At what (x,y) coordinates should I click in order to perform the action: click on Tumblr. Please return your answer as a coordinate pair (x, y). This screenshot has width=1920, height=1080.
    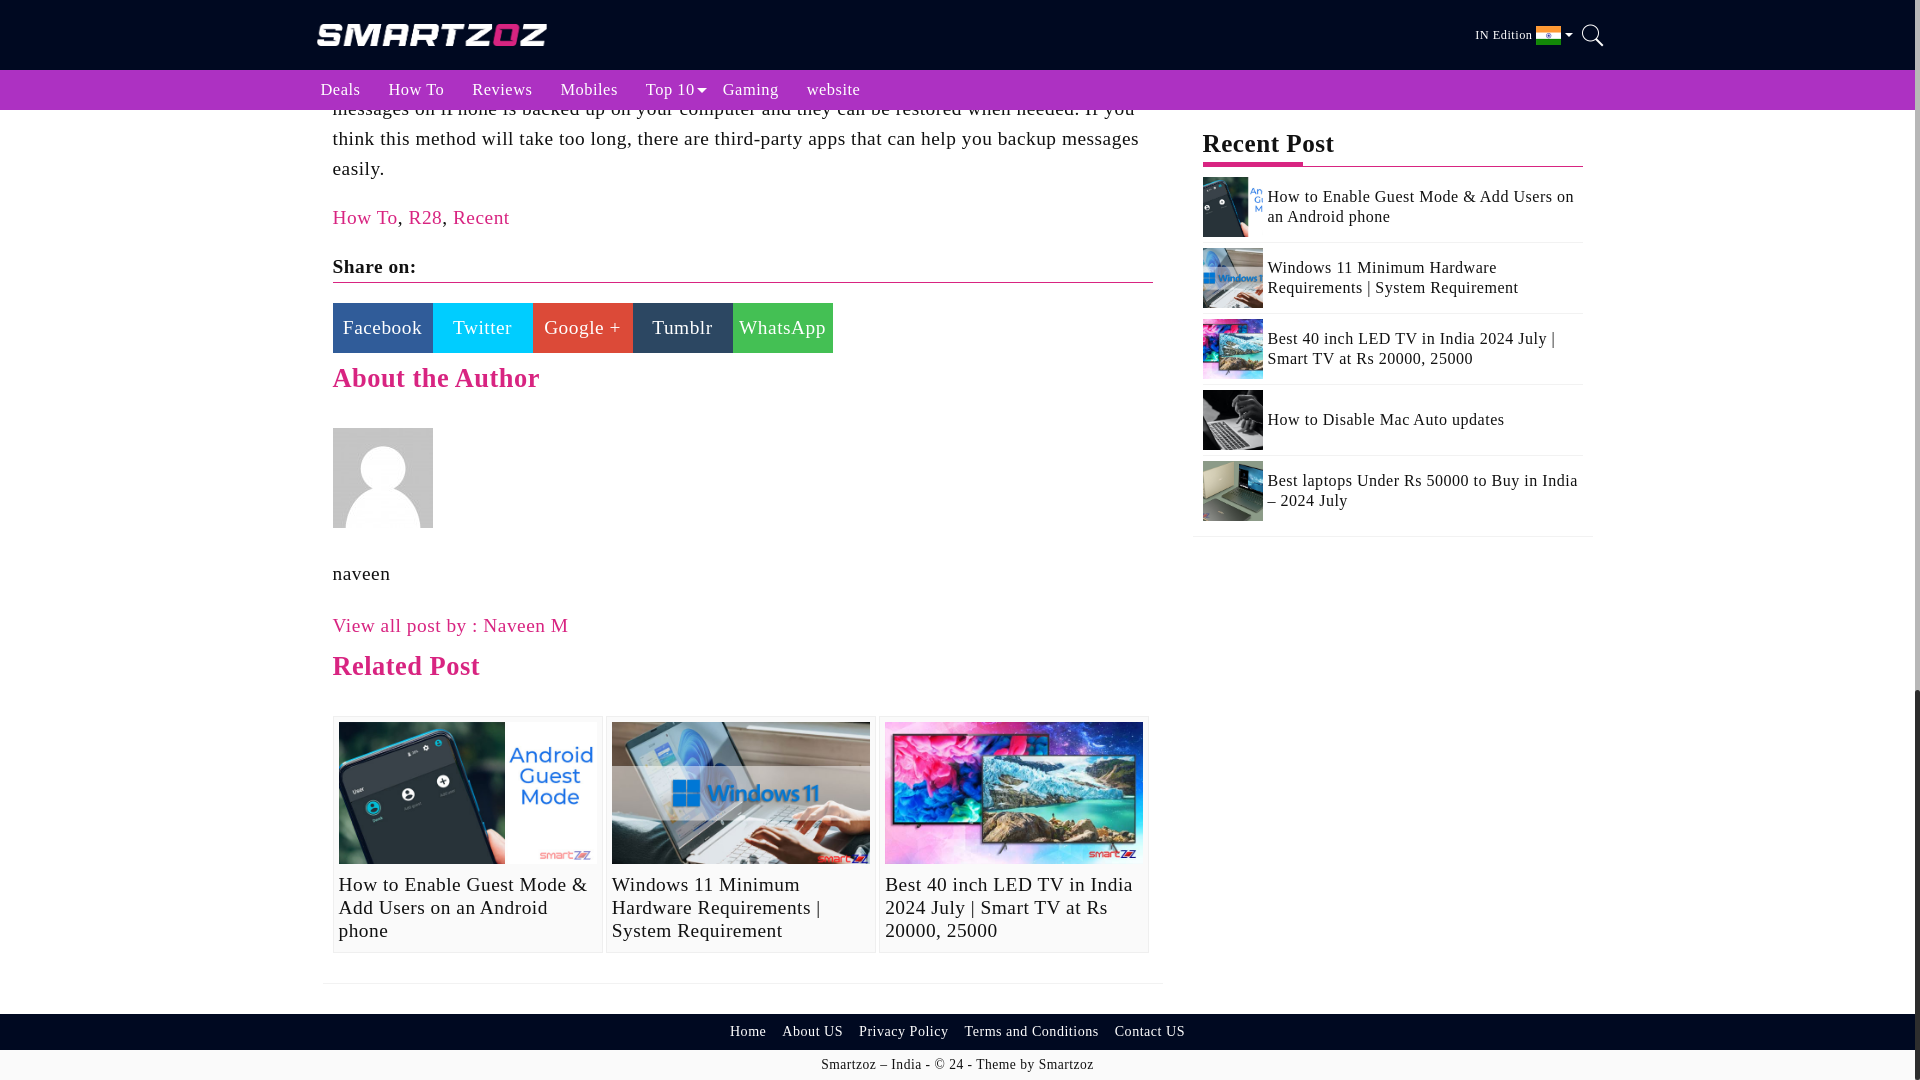
    Looking at the image, I should click on (681, 328).